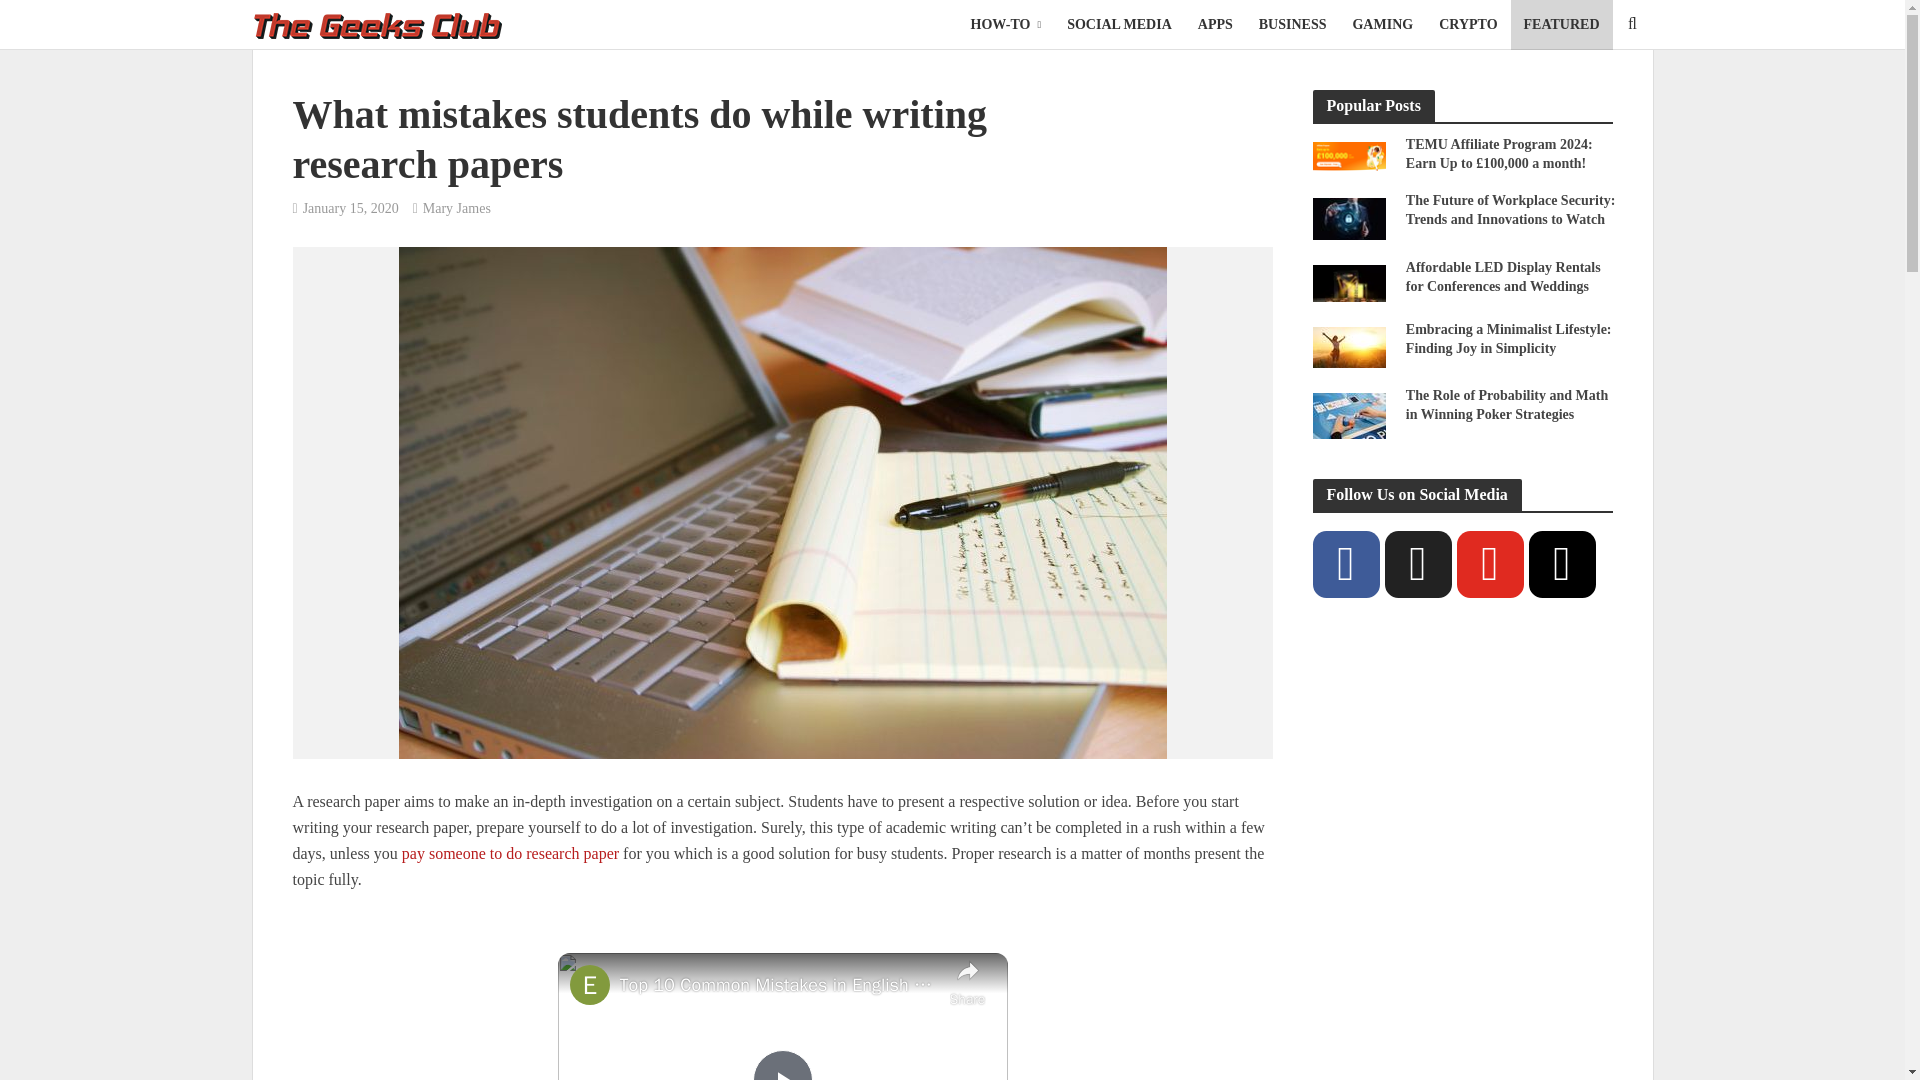 The image size is (1920, 1080). Describe the element at coordinates (1468, 24) in the screenshot. I see `CRYPTO` at that location.